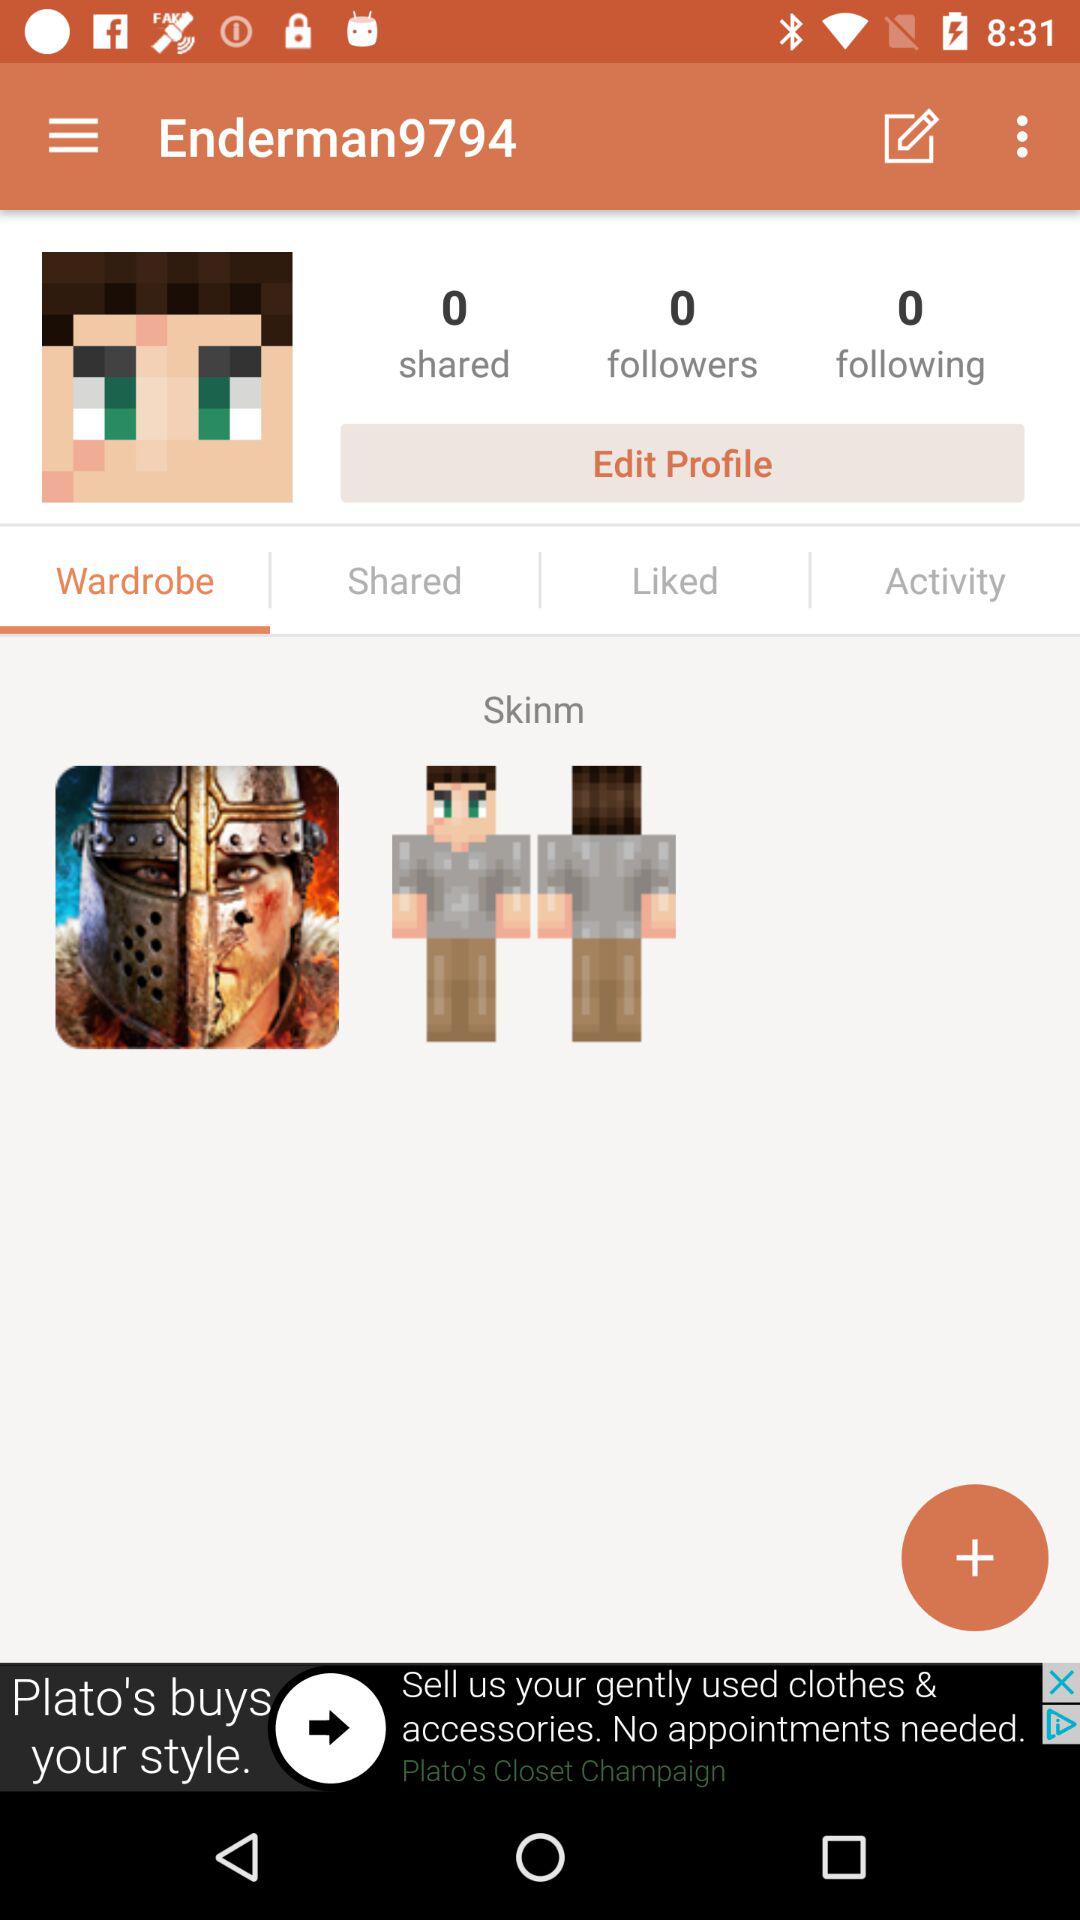 This screenshot has width=1080, height=1920. I want to click on click on edit profile, so click(682, 462).